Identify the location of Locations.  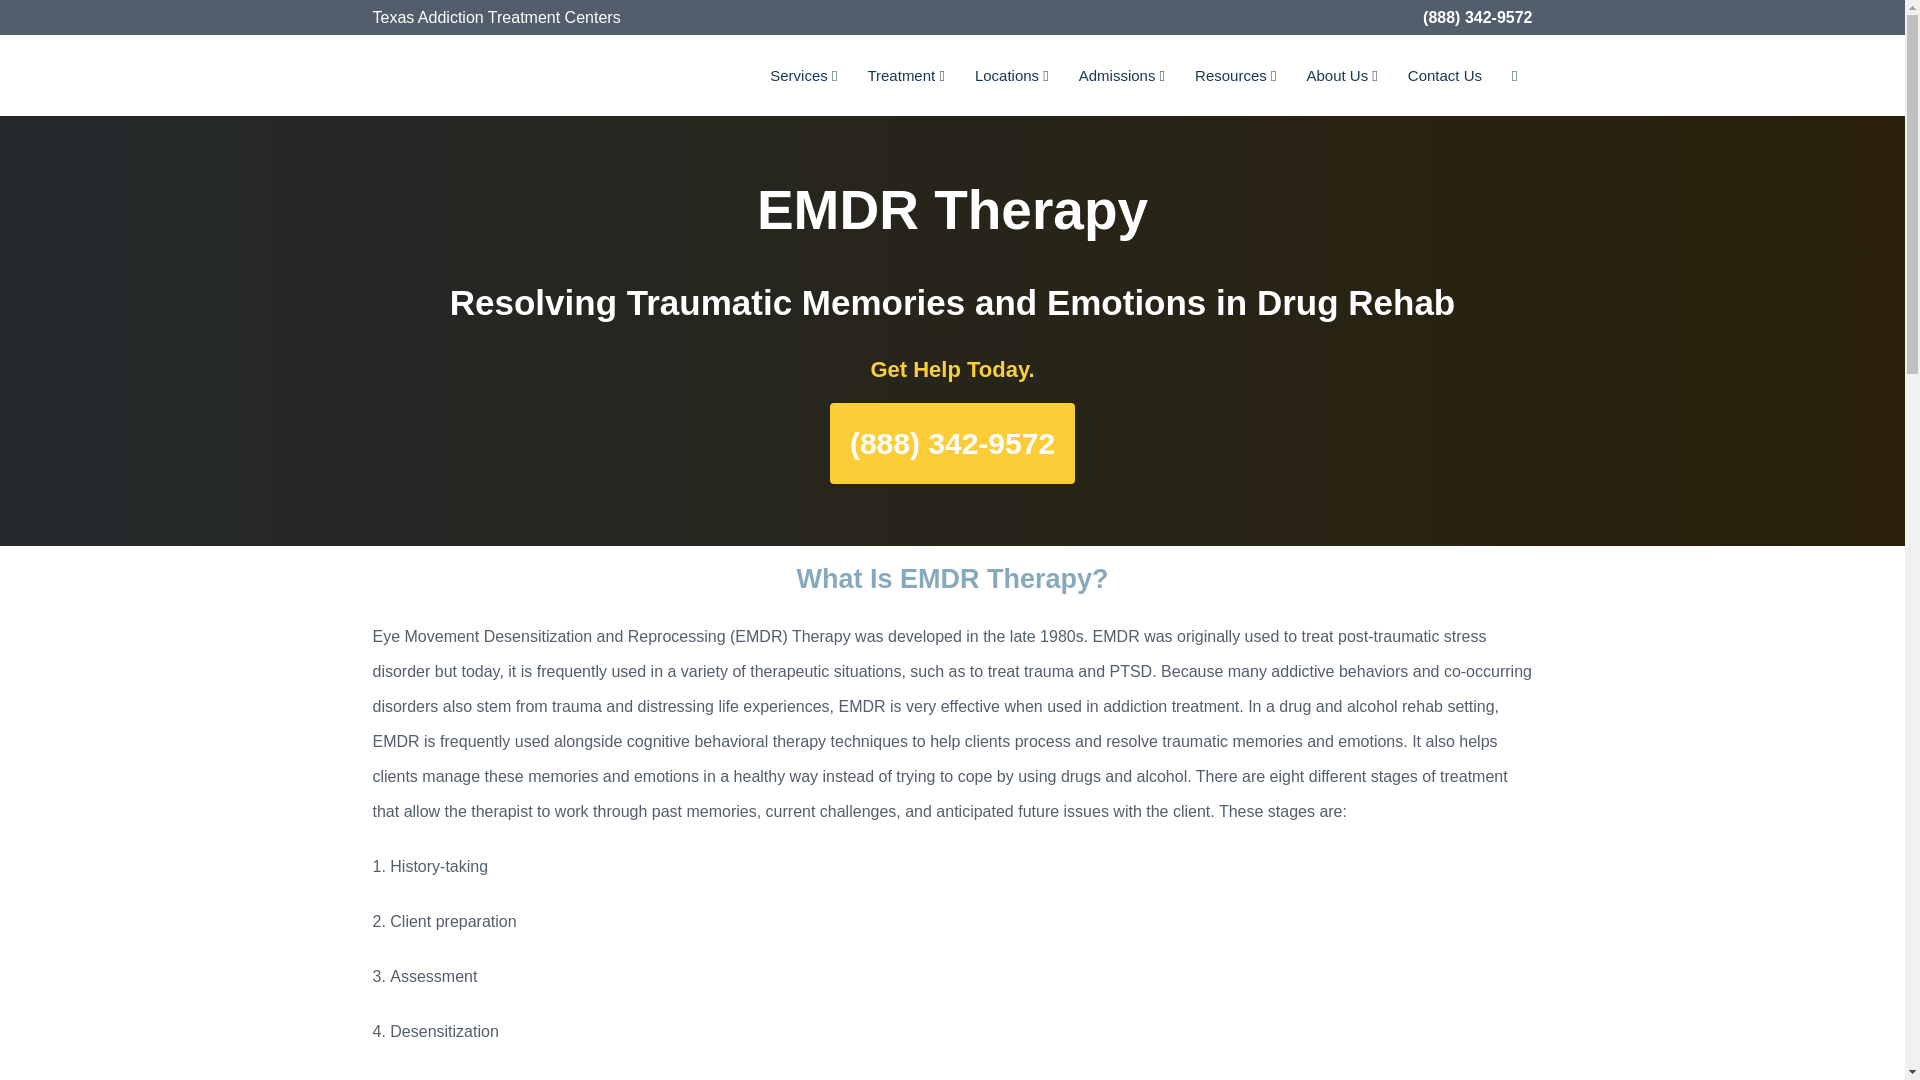
(1012, 74).